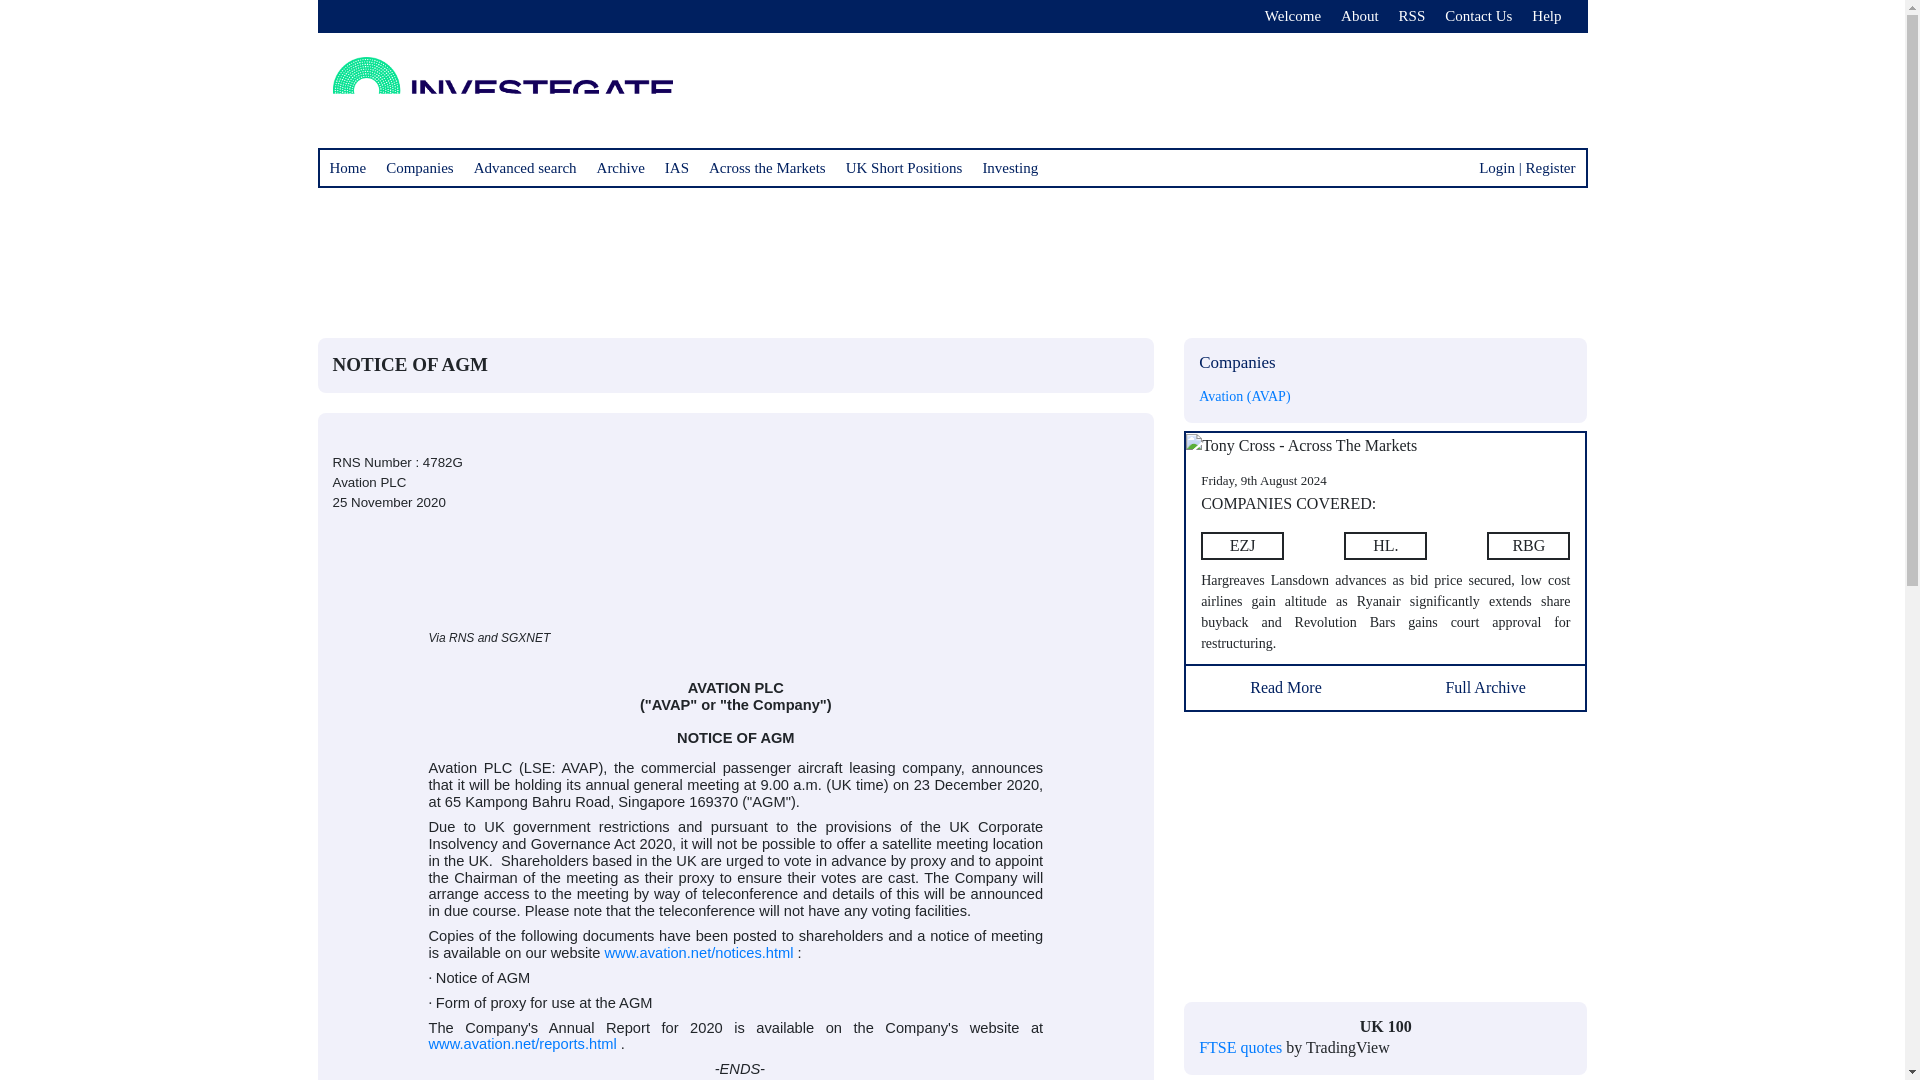 This screenshot has height=1080, width=1920. What do you see at coordinates (348, 168) in the screenshot?
I see `Home` at bounding box center [348, 168].